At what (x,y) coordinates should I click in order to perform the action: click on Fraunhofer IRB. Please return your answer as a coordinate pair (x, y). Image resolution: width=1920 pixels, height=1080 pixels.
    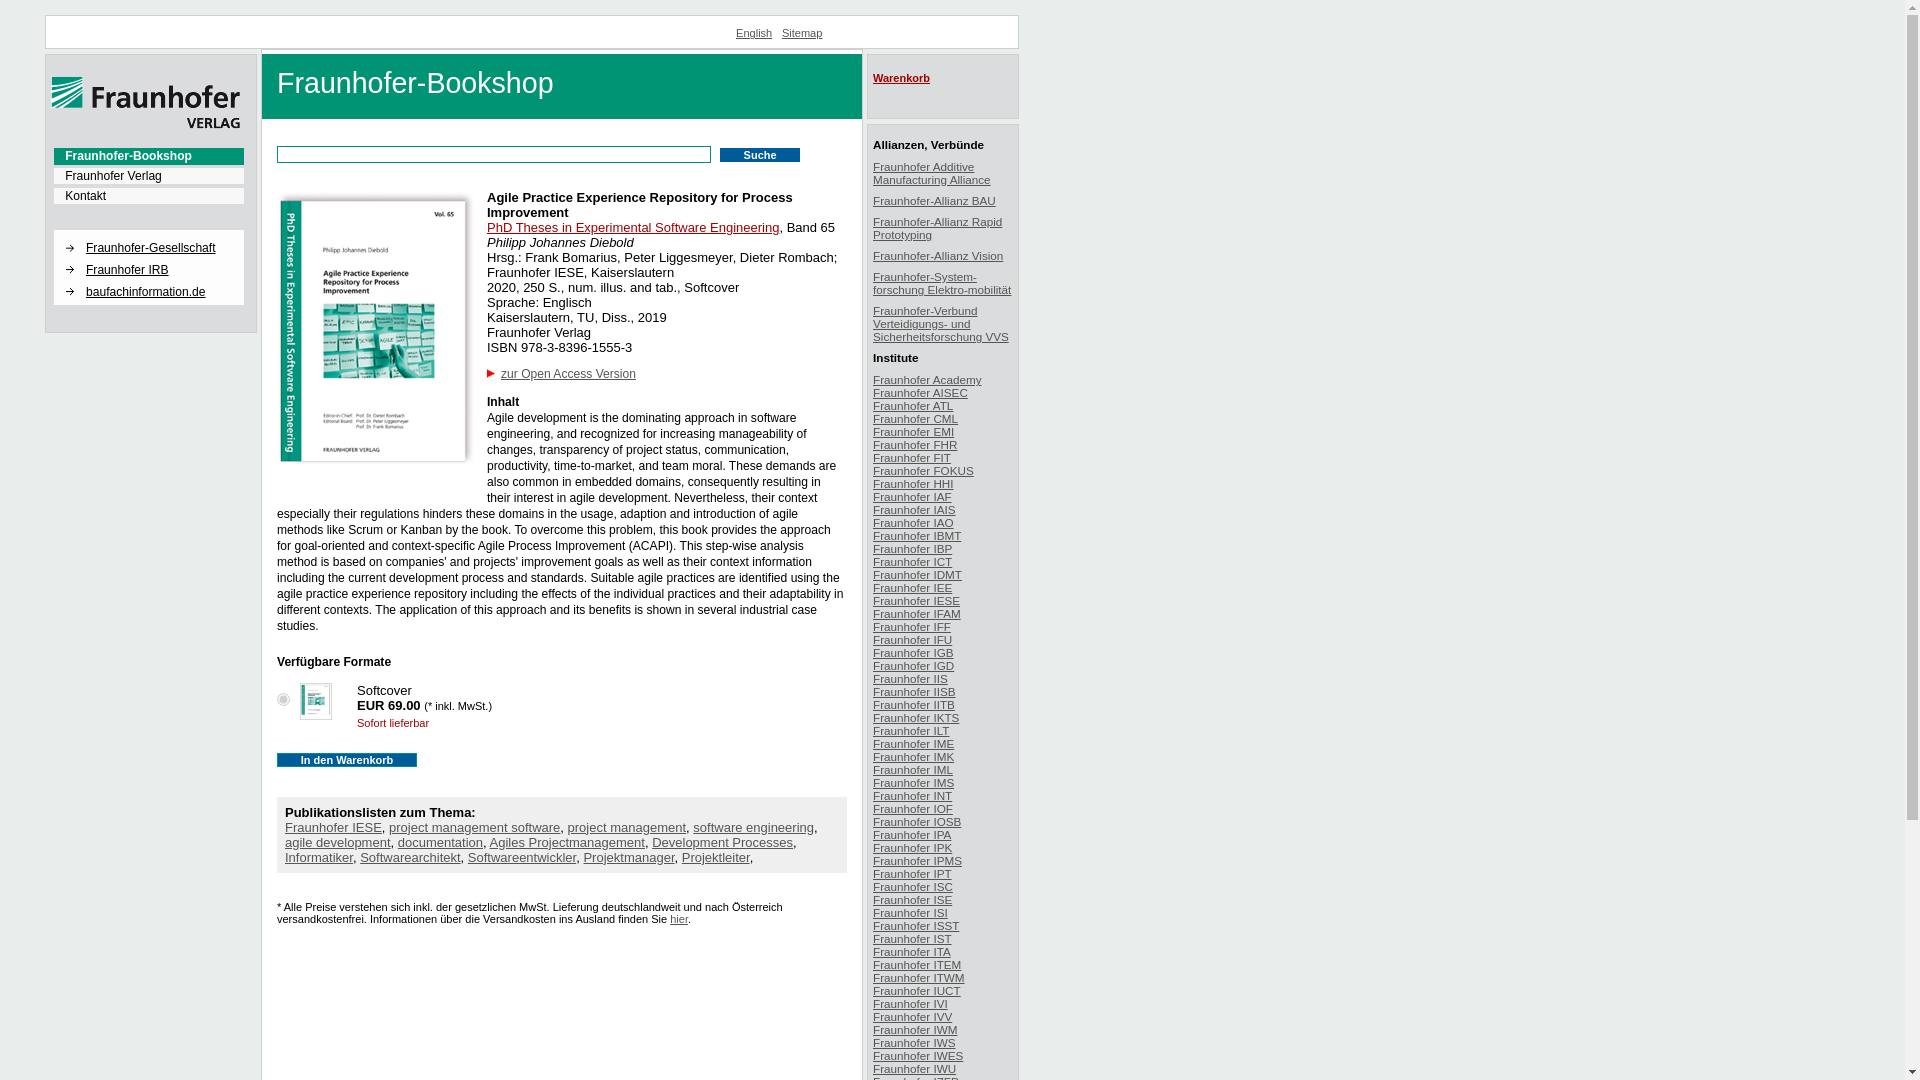
    Looking at the image, I should click on (159, 268).